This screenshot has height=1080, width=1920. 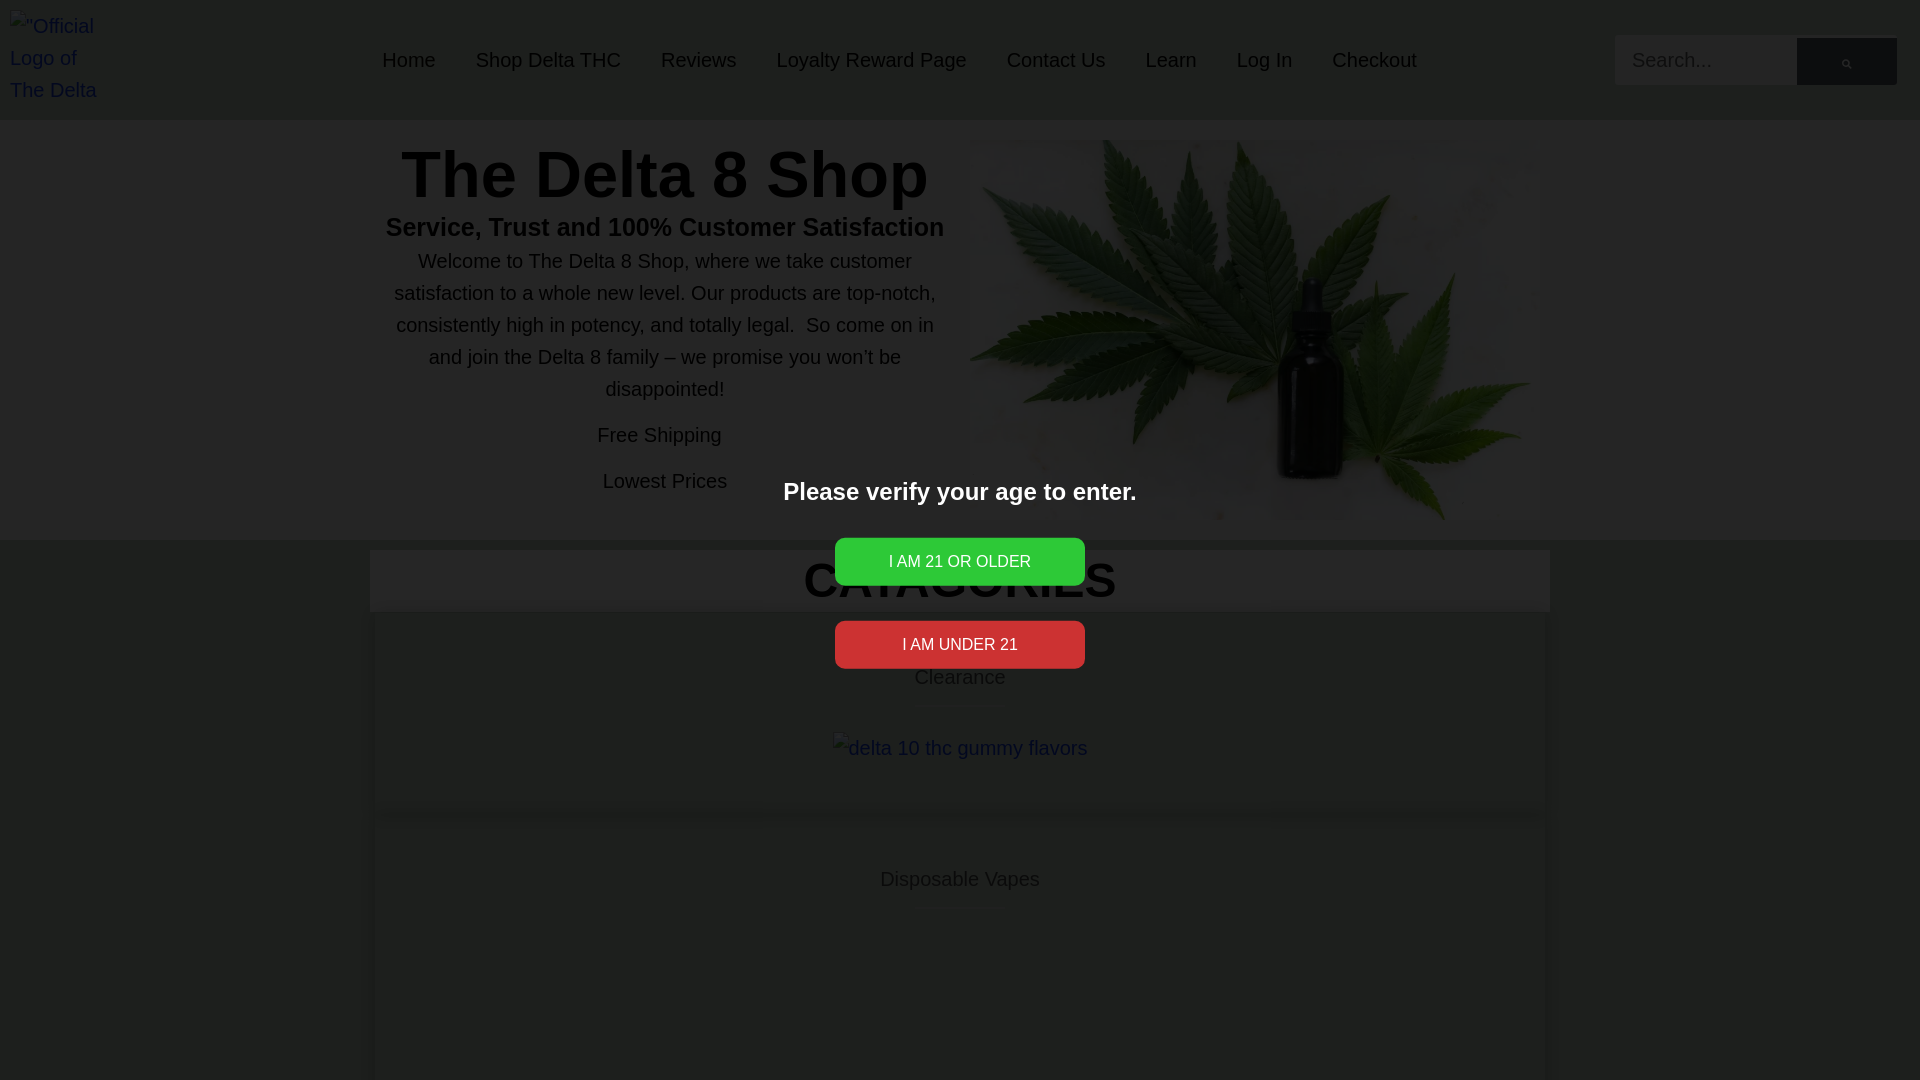 What do you see at coordinates (871, 60) in the screenshot?
I see `Loyalty Reward Page` at bounding box center [871, 60].